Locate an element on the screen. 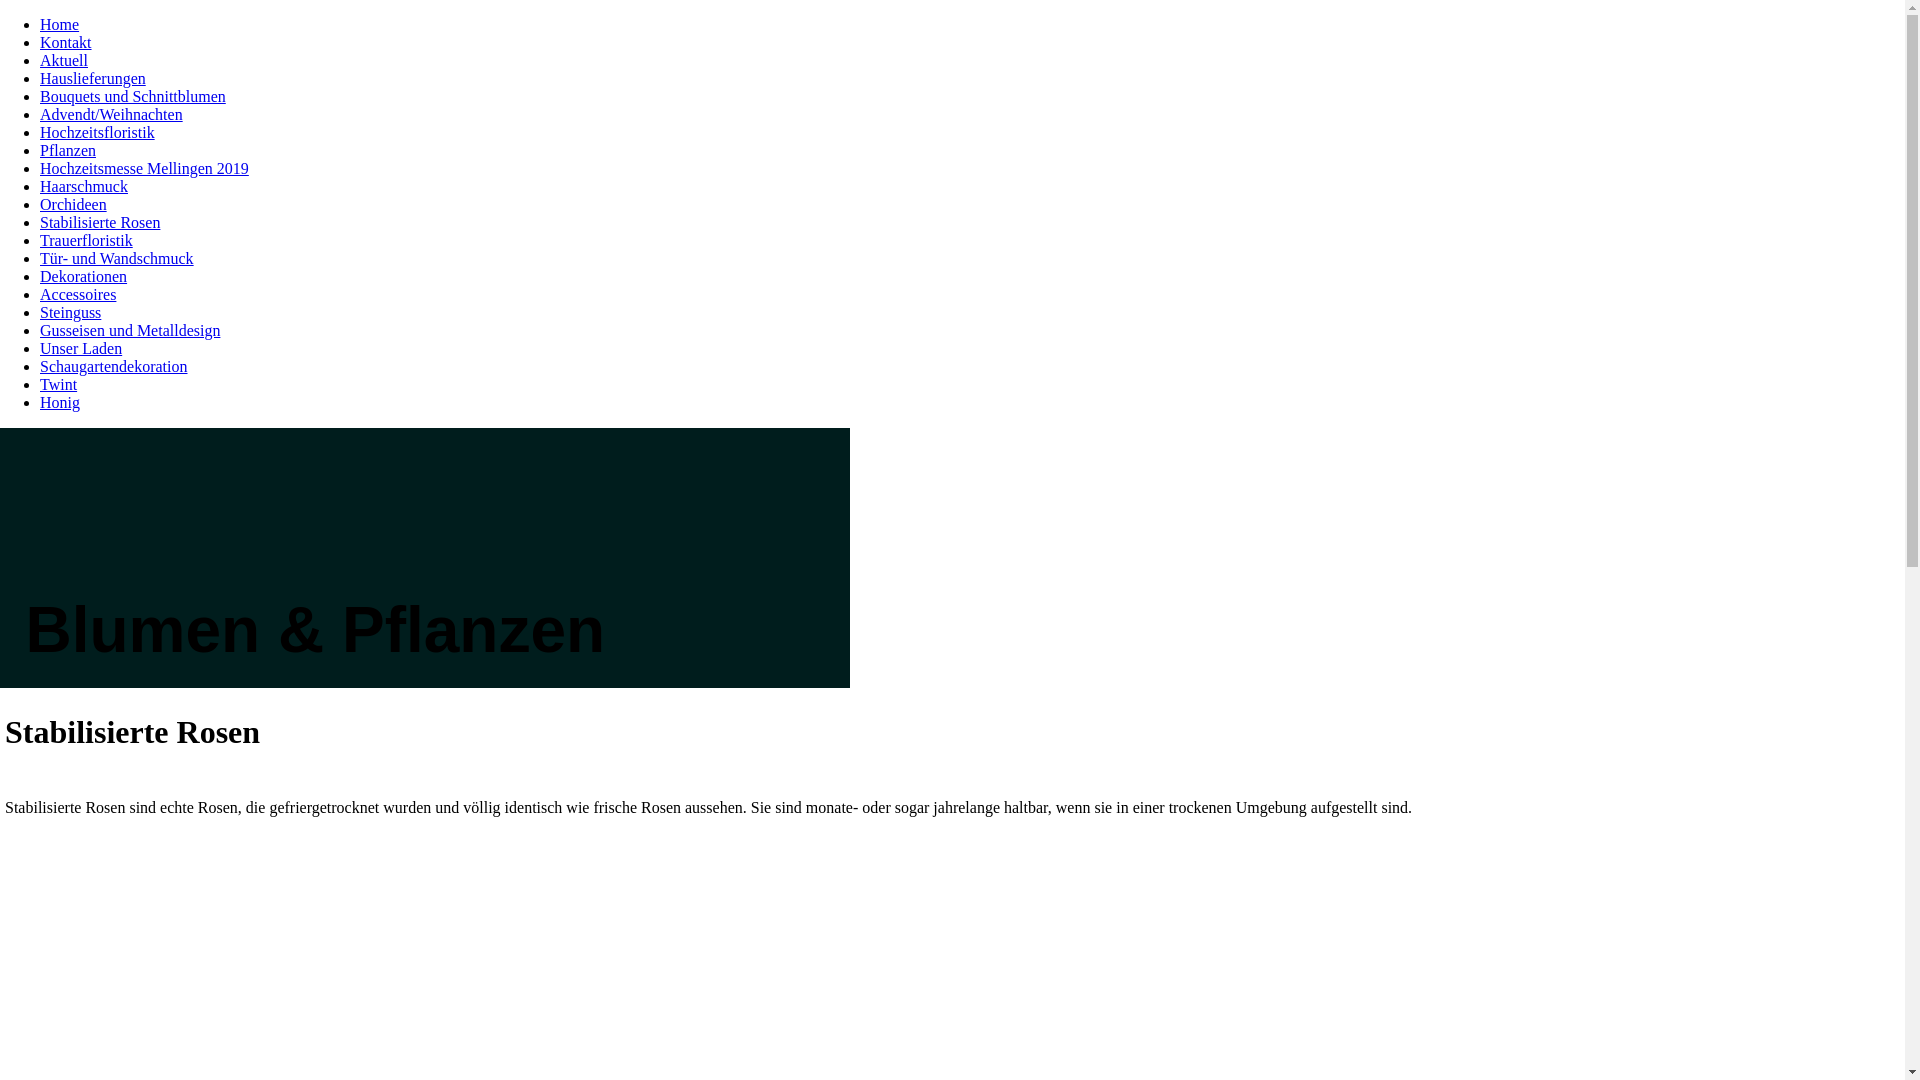  Stabilisierte Rosen is located at coordinates (100, 222).